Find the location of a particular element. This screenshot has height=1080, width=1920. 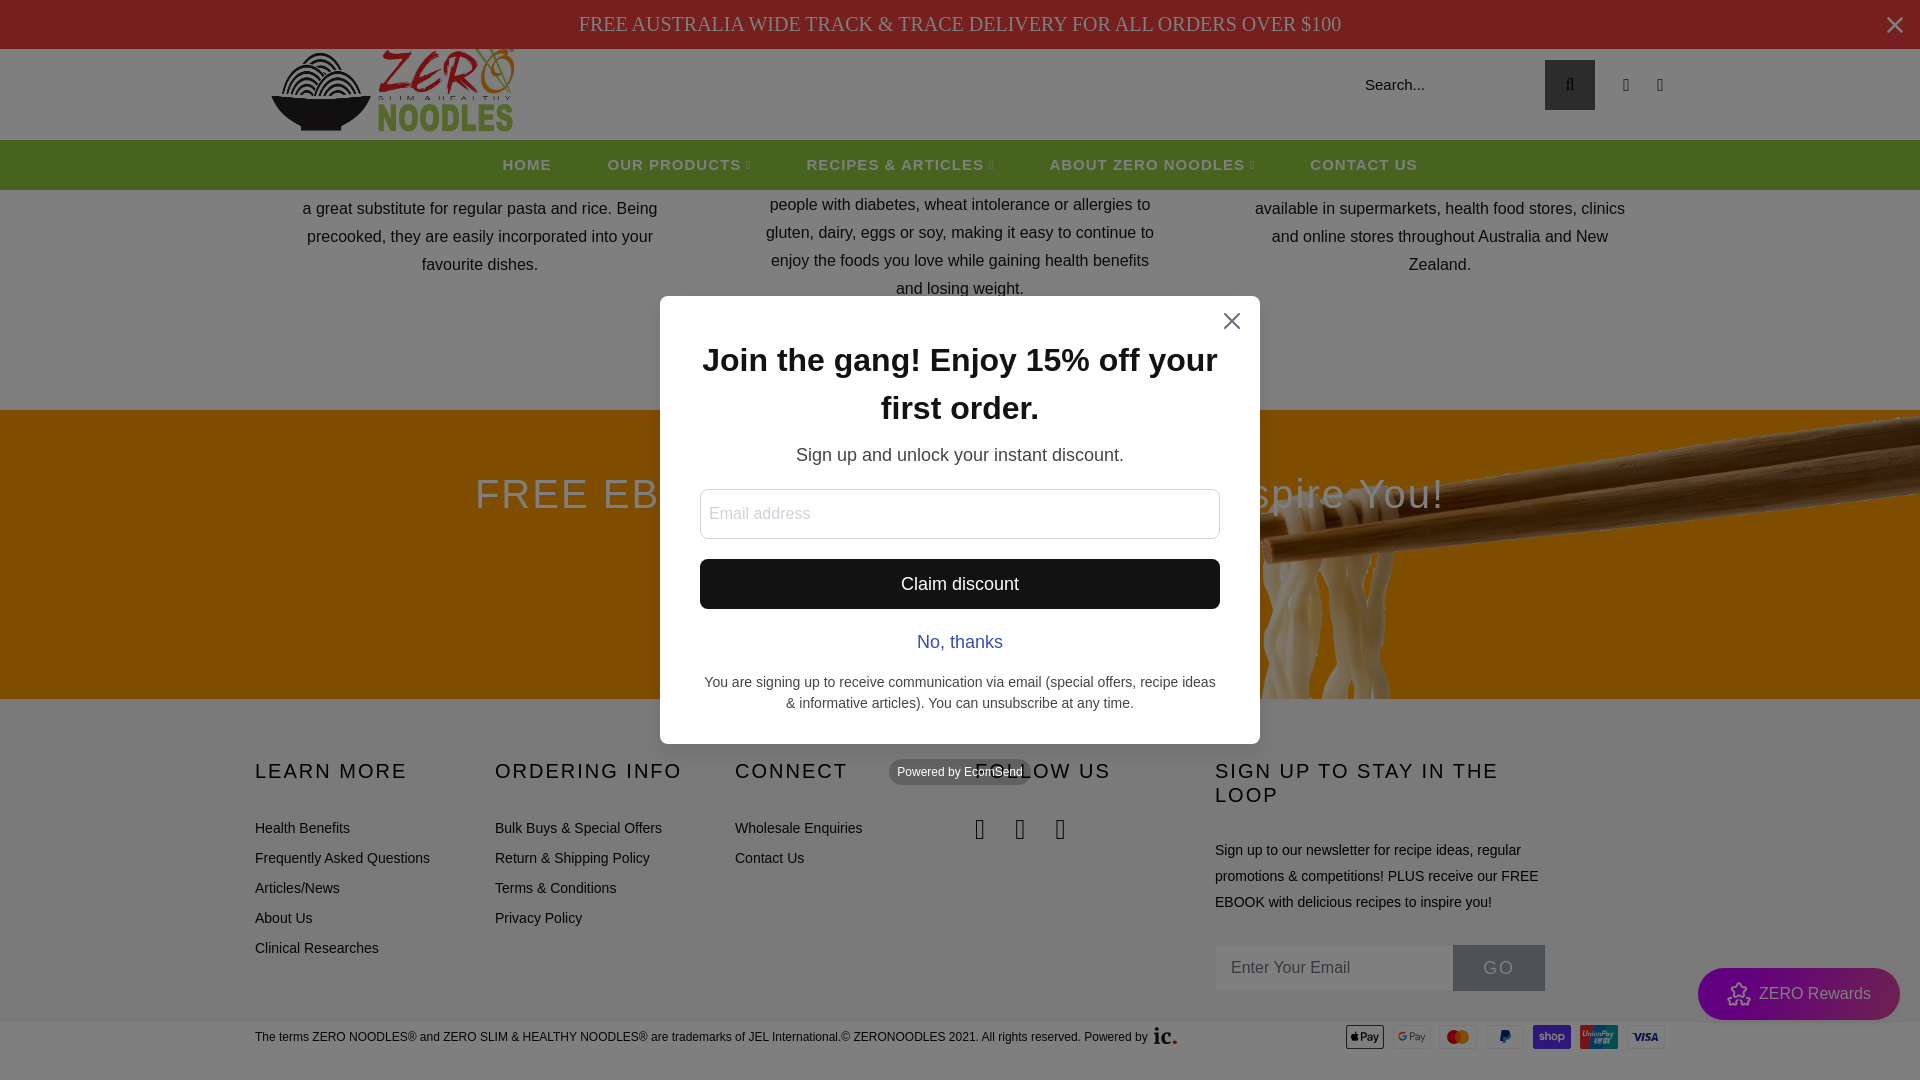

Visa is located at coordinates (1645, 1036).